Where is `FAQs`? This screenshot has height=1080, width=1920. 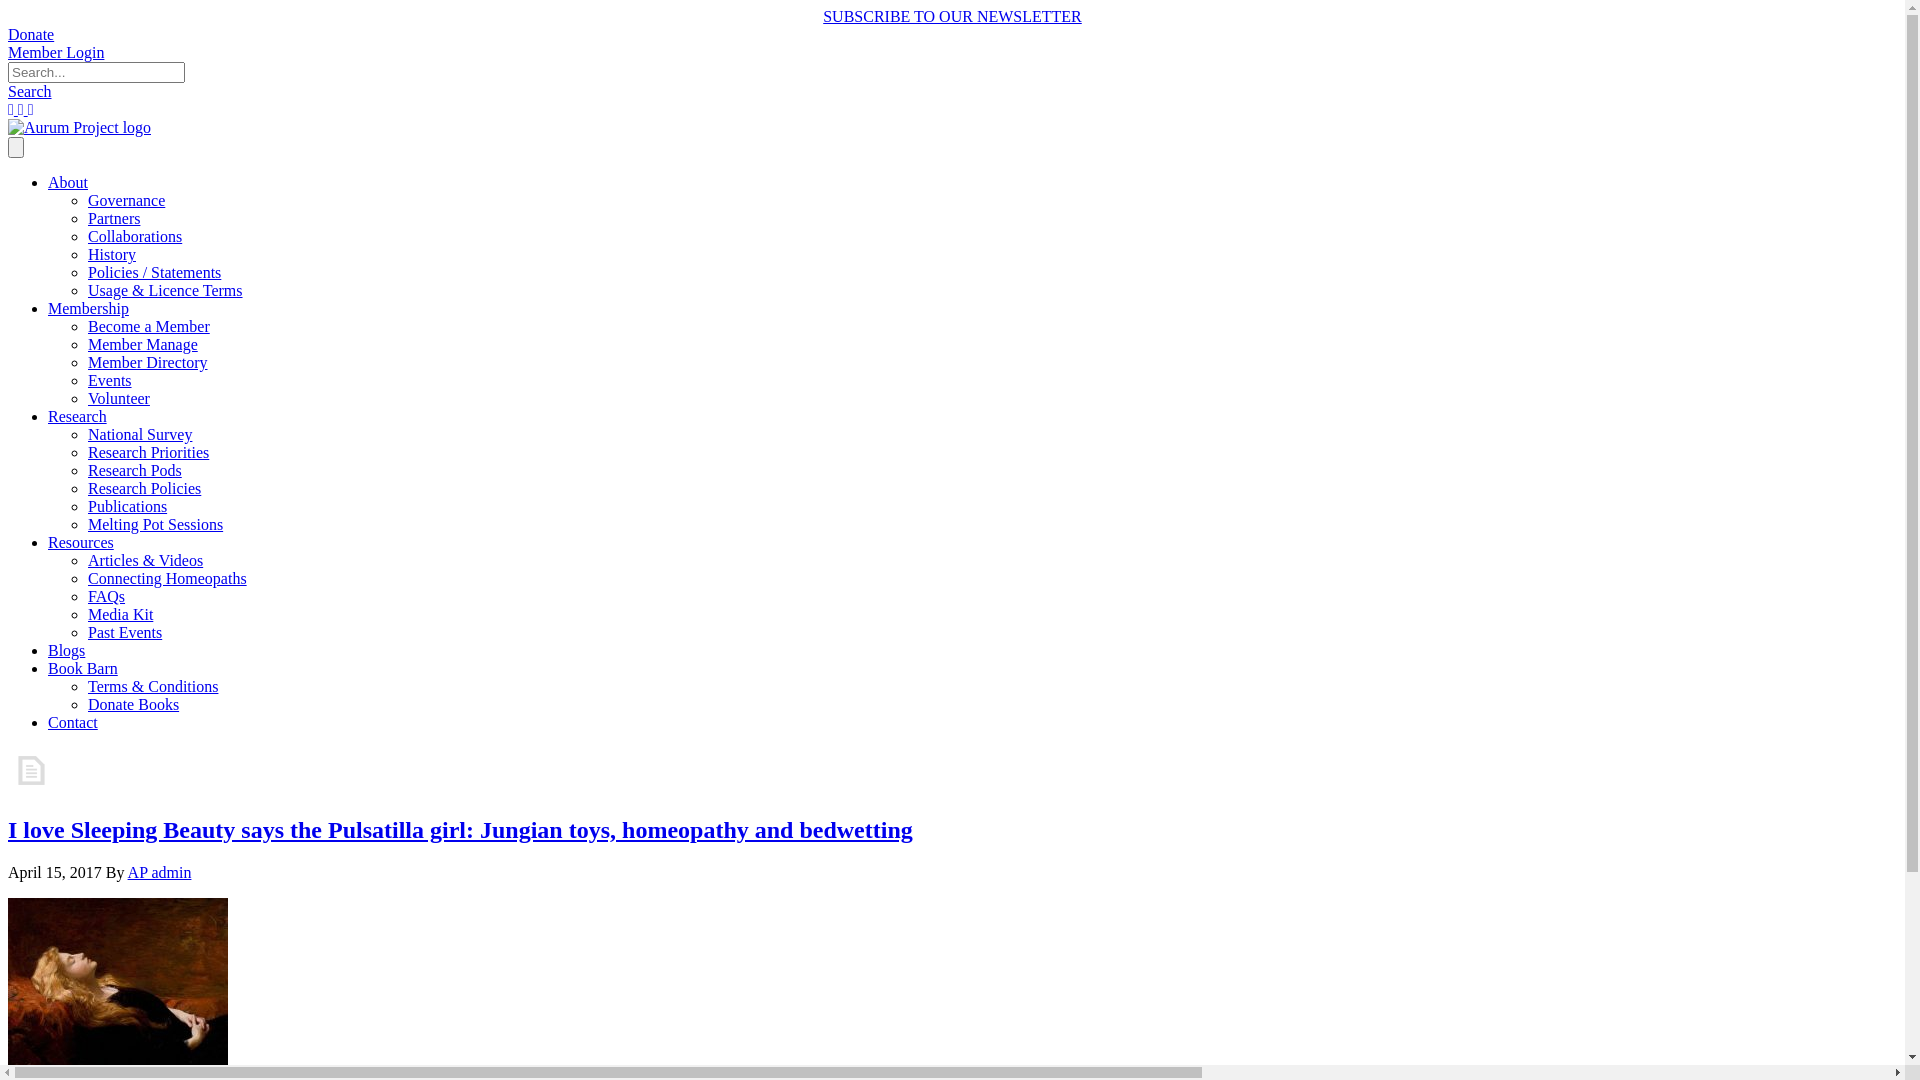
FAQs is located at coordinates (106, 596).